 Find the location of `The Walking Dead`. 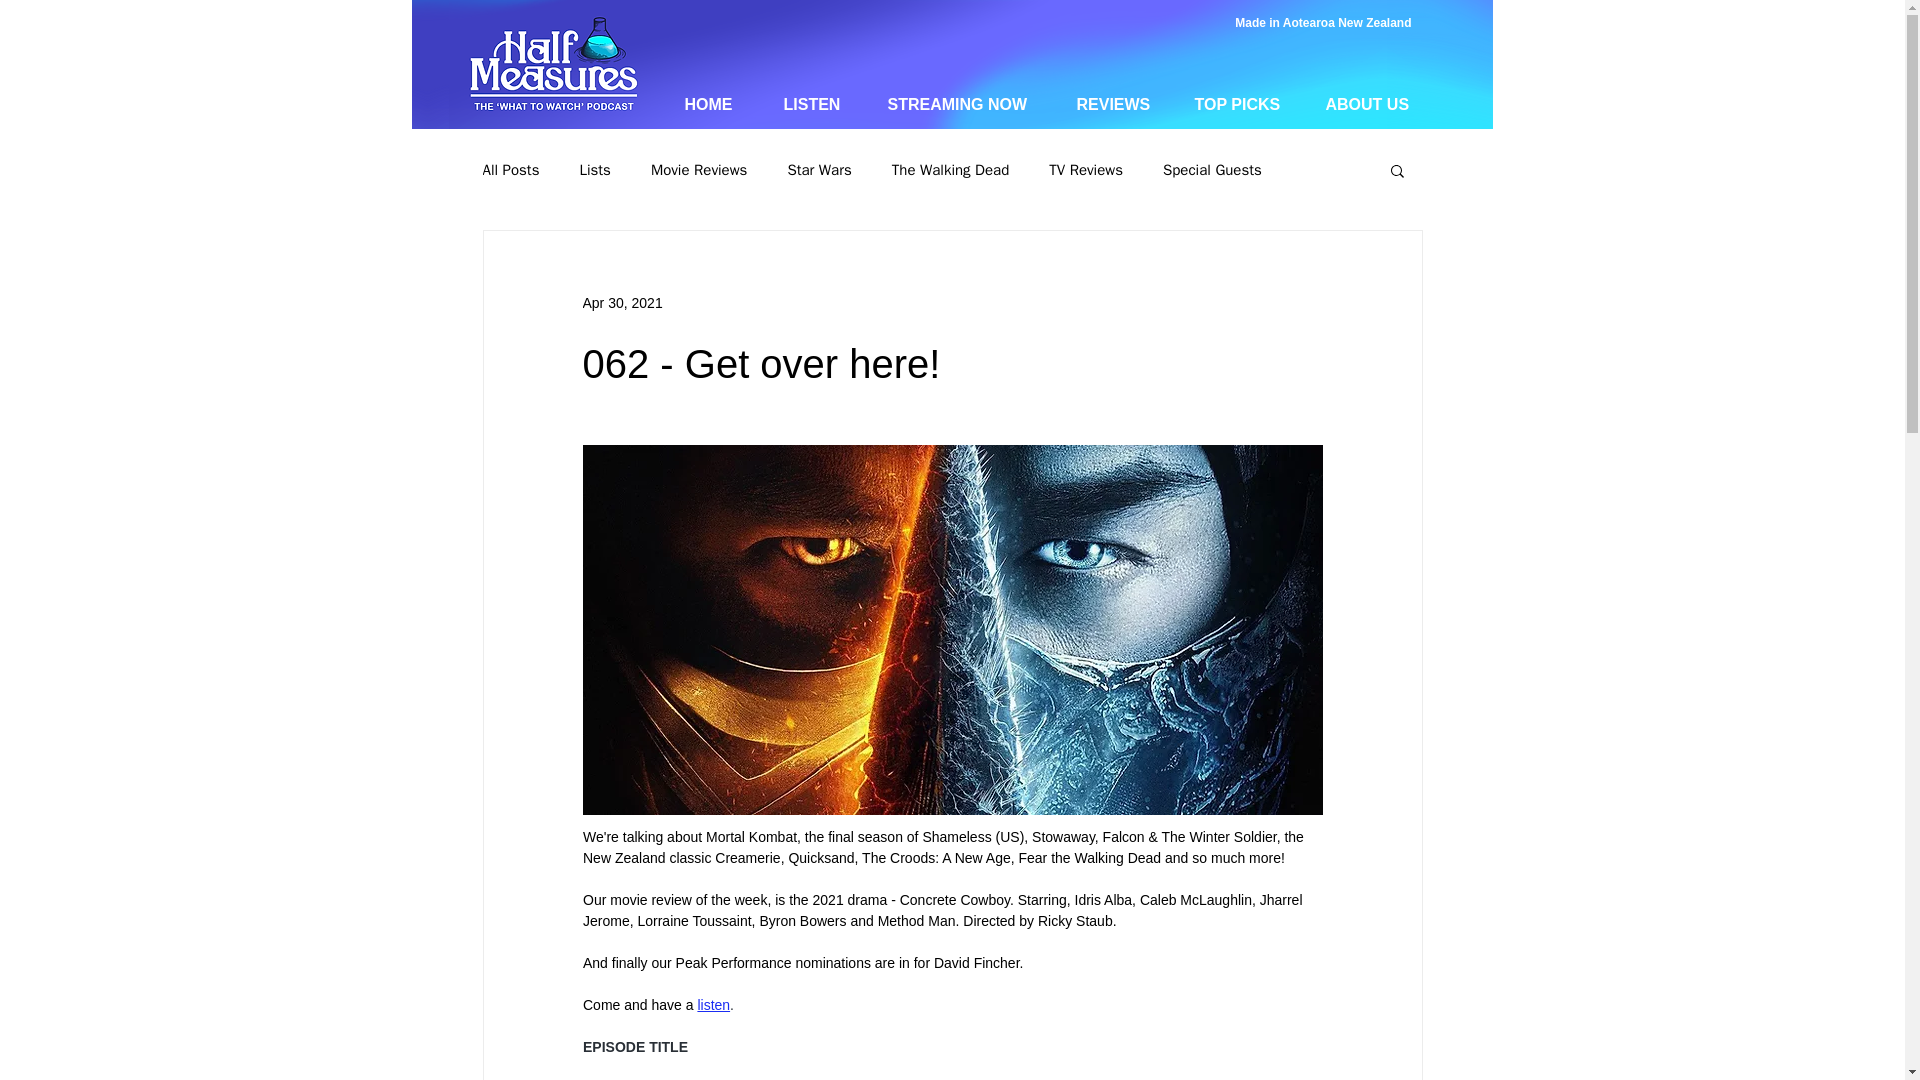

The Walking Dead is located at coordinates (950, 169).